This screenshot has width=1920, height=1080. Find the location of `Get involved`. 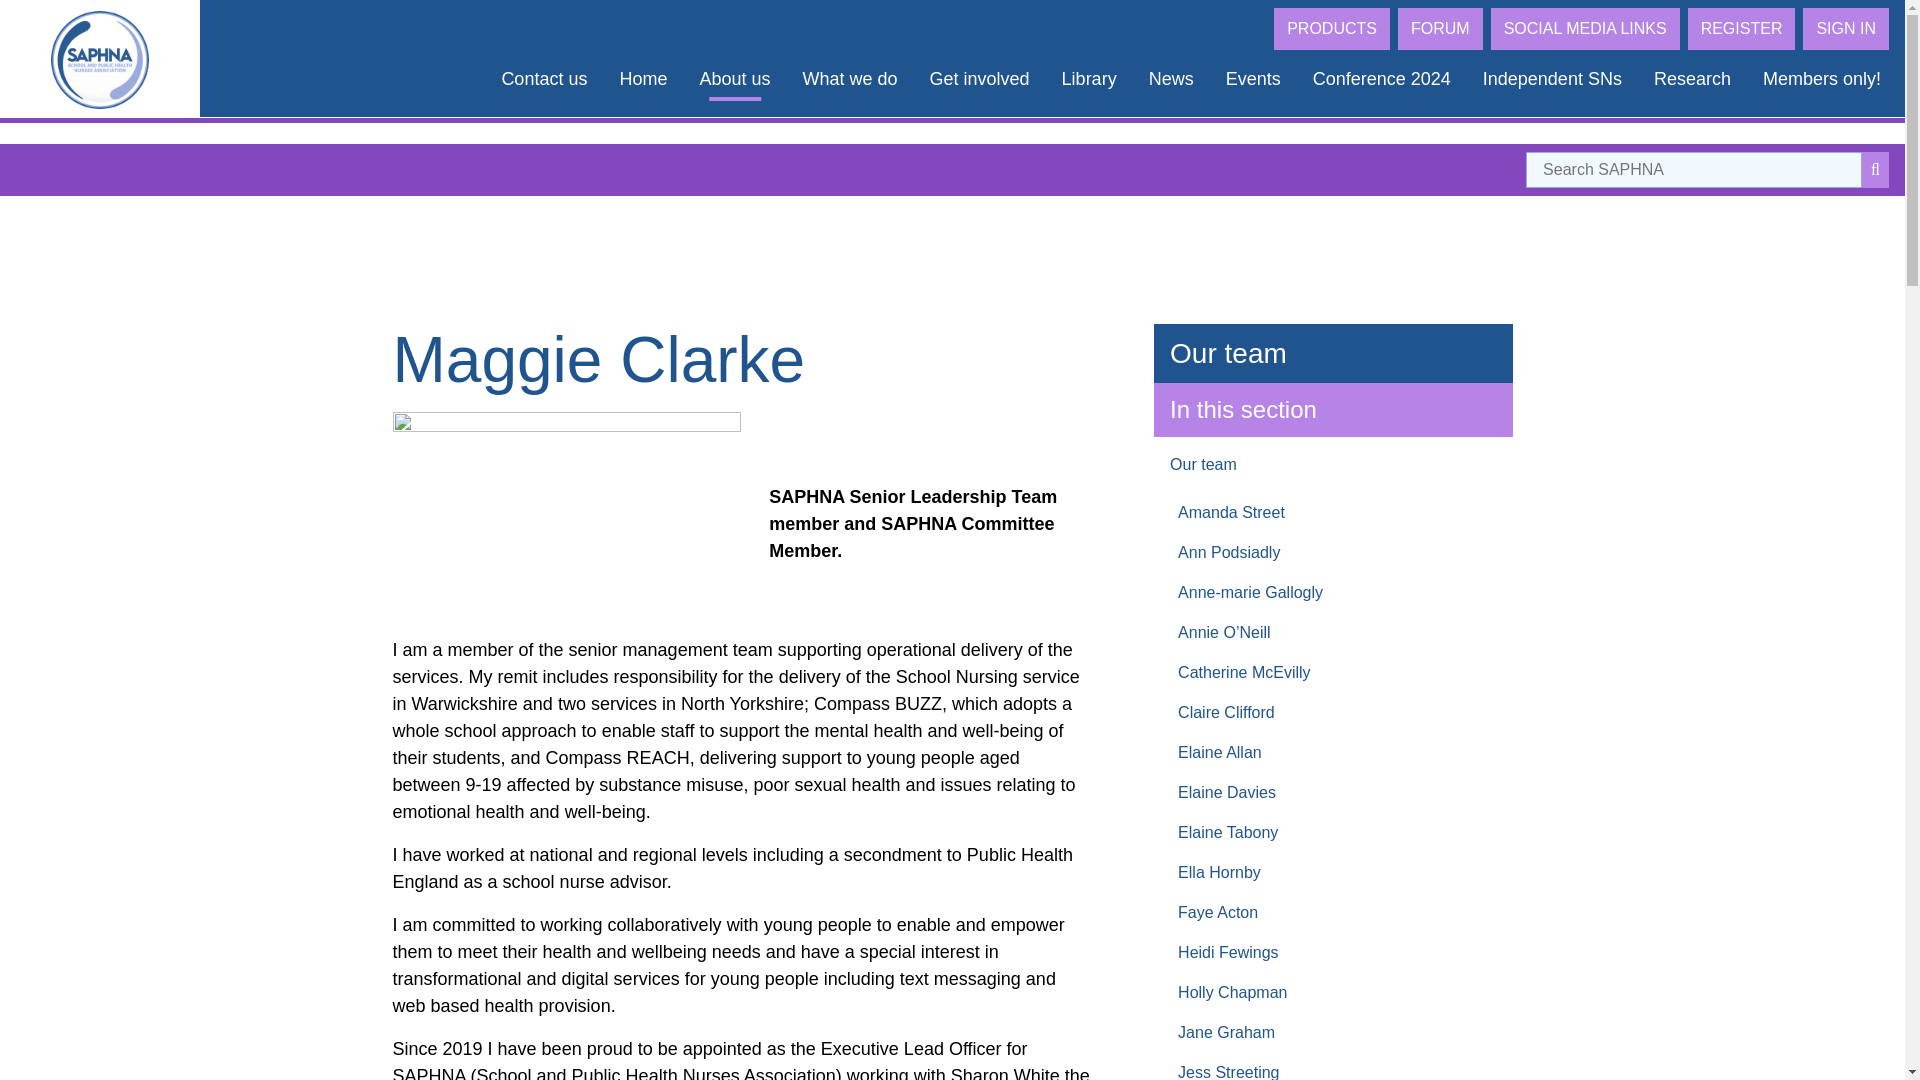

Get involved is located at coordinates (980, 79).